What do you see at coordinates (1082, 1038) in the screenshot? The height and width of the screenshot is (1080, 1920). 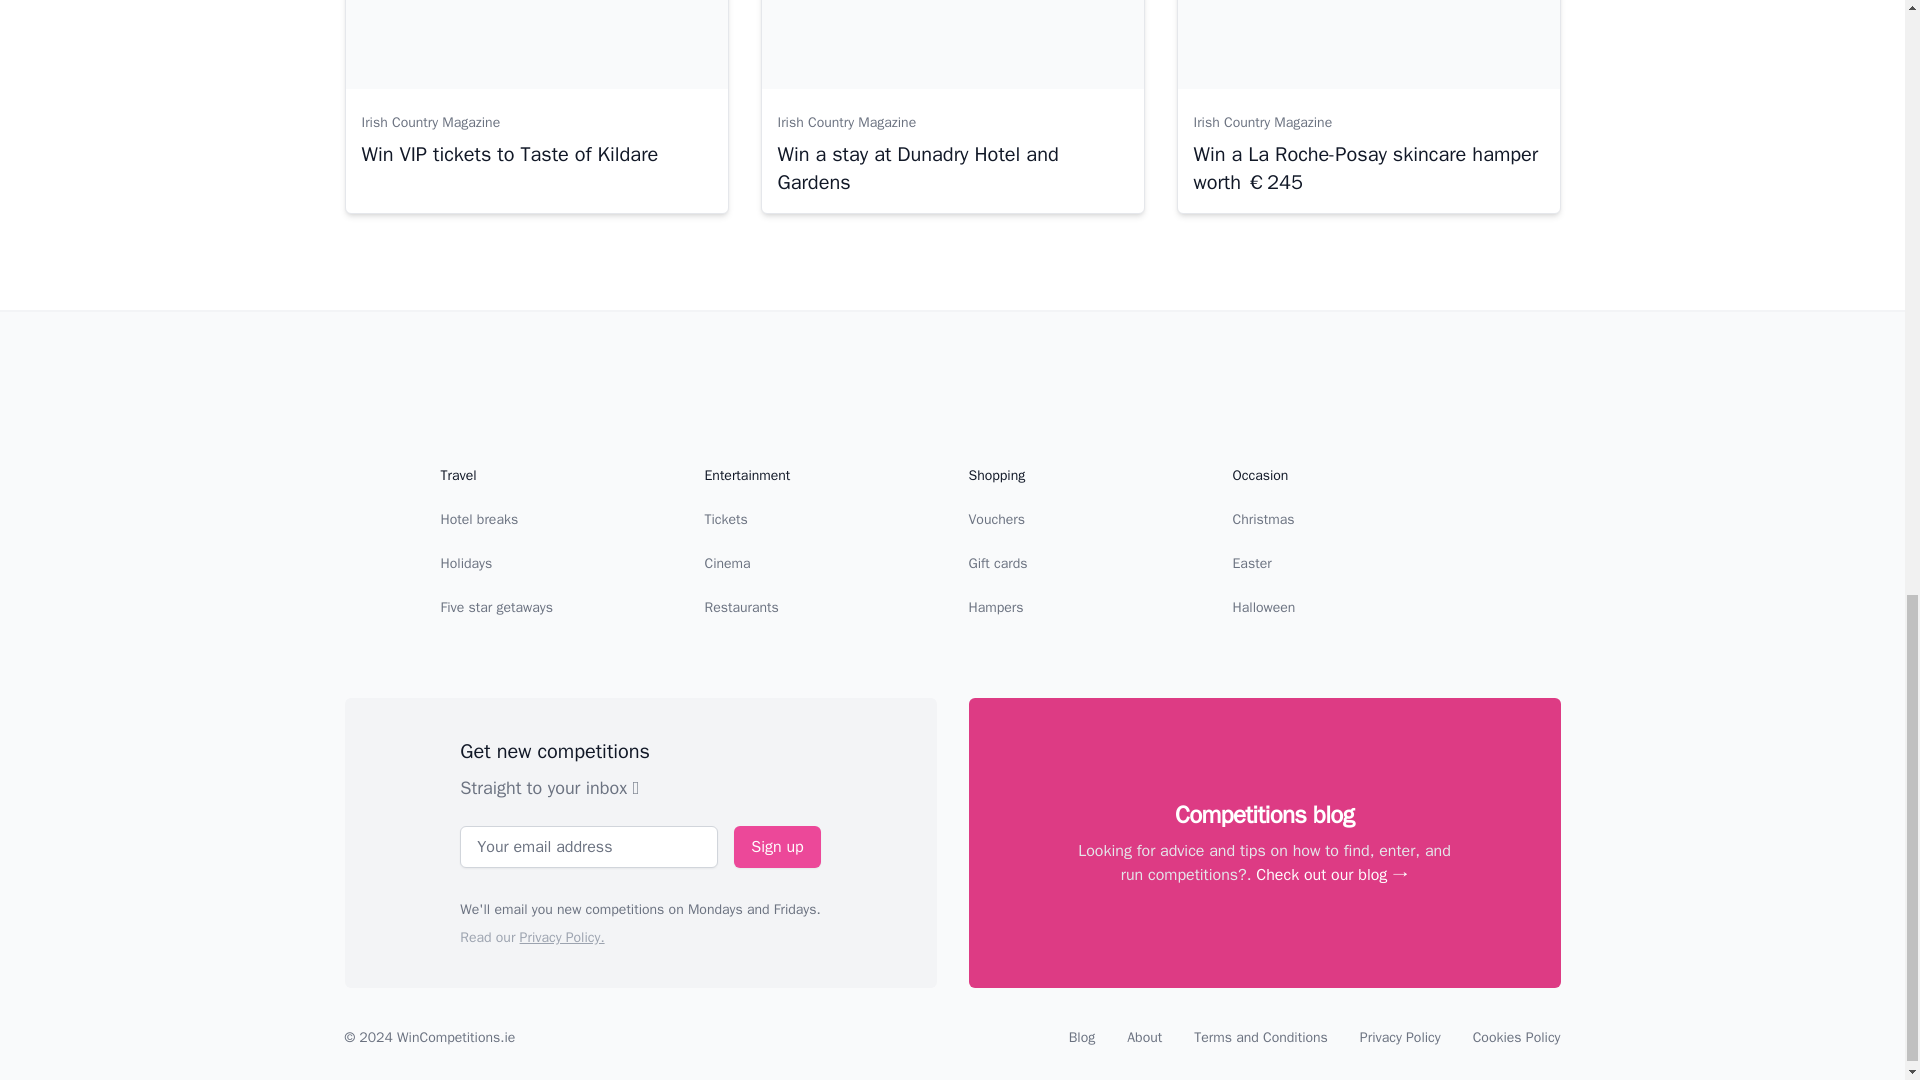 I see `Blog` at bounding box center [1082, 1038].